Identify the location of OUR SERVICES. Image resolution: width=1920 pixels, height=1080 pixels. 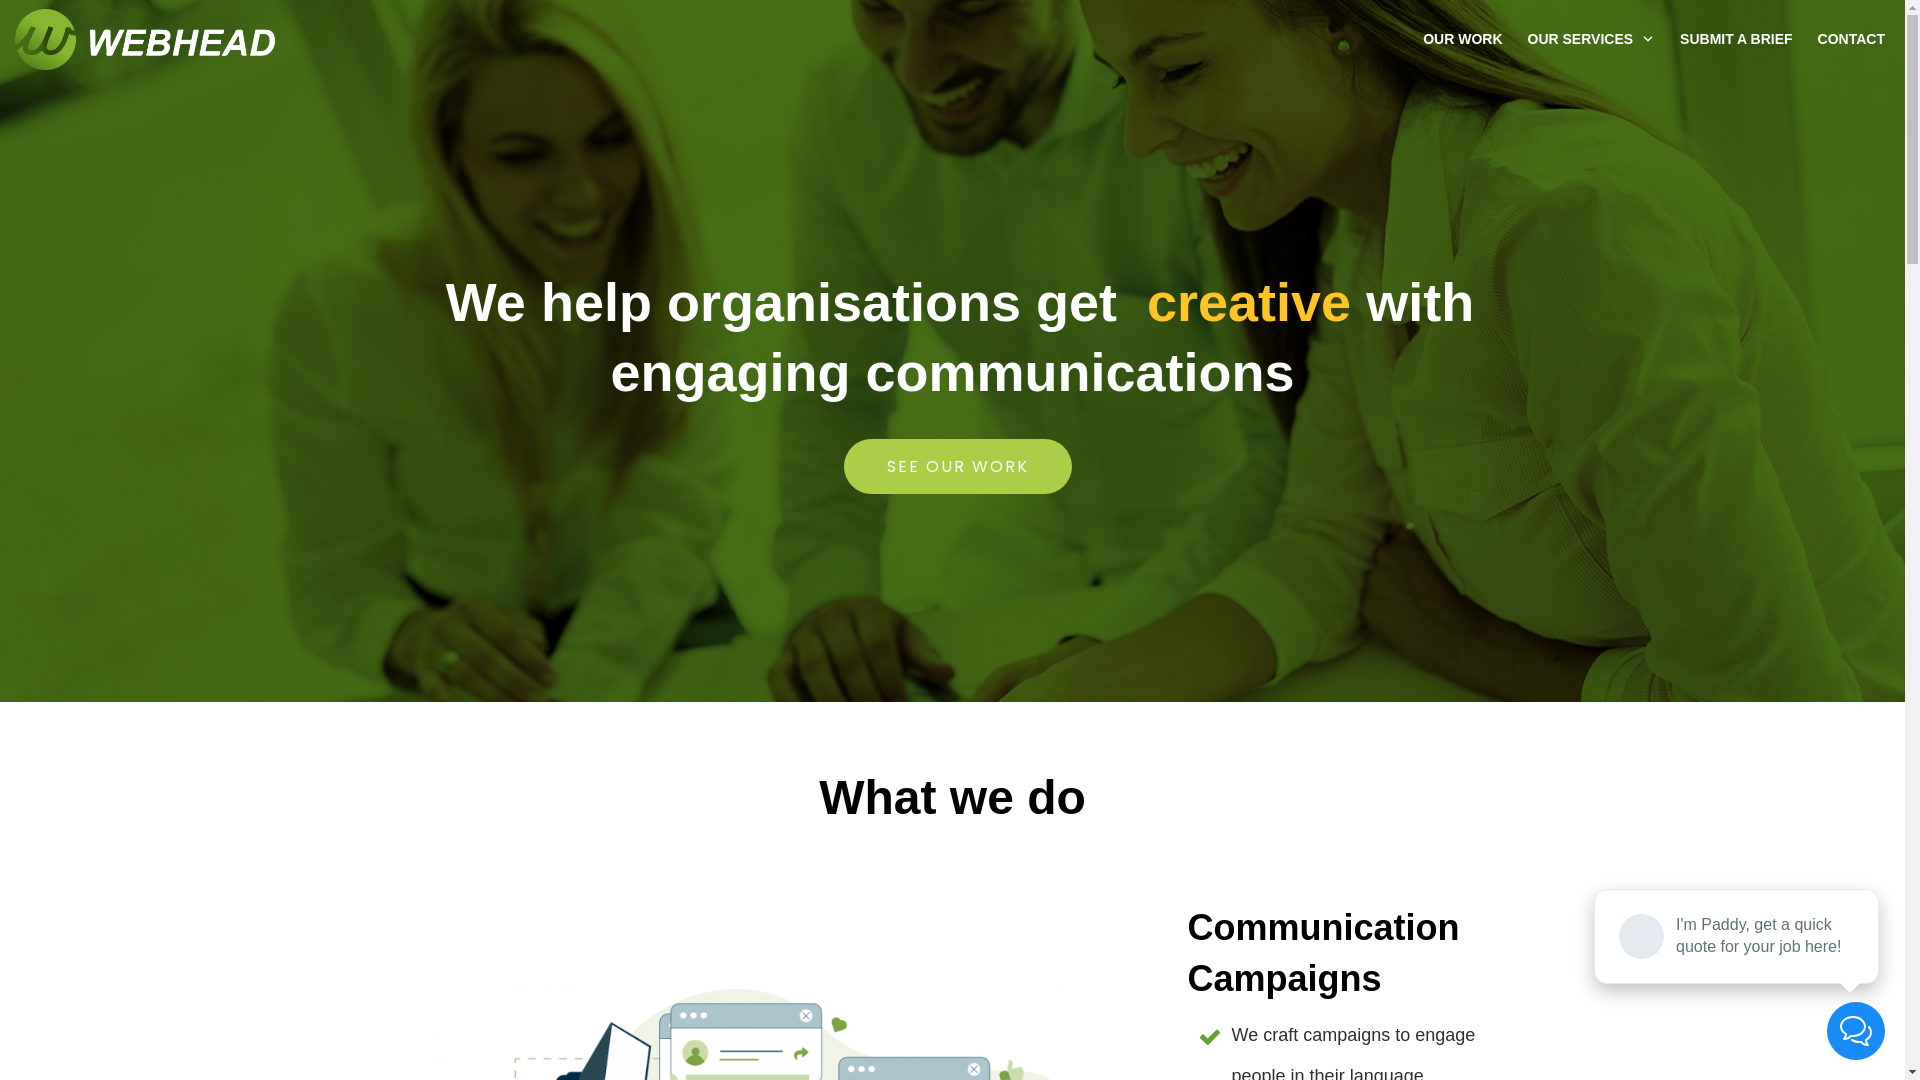
(1592, 39).